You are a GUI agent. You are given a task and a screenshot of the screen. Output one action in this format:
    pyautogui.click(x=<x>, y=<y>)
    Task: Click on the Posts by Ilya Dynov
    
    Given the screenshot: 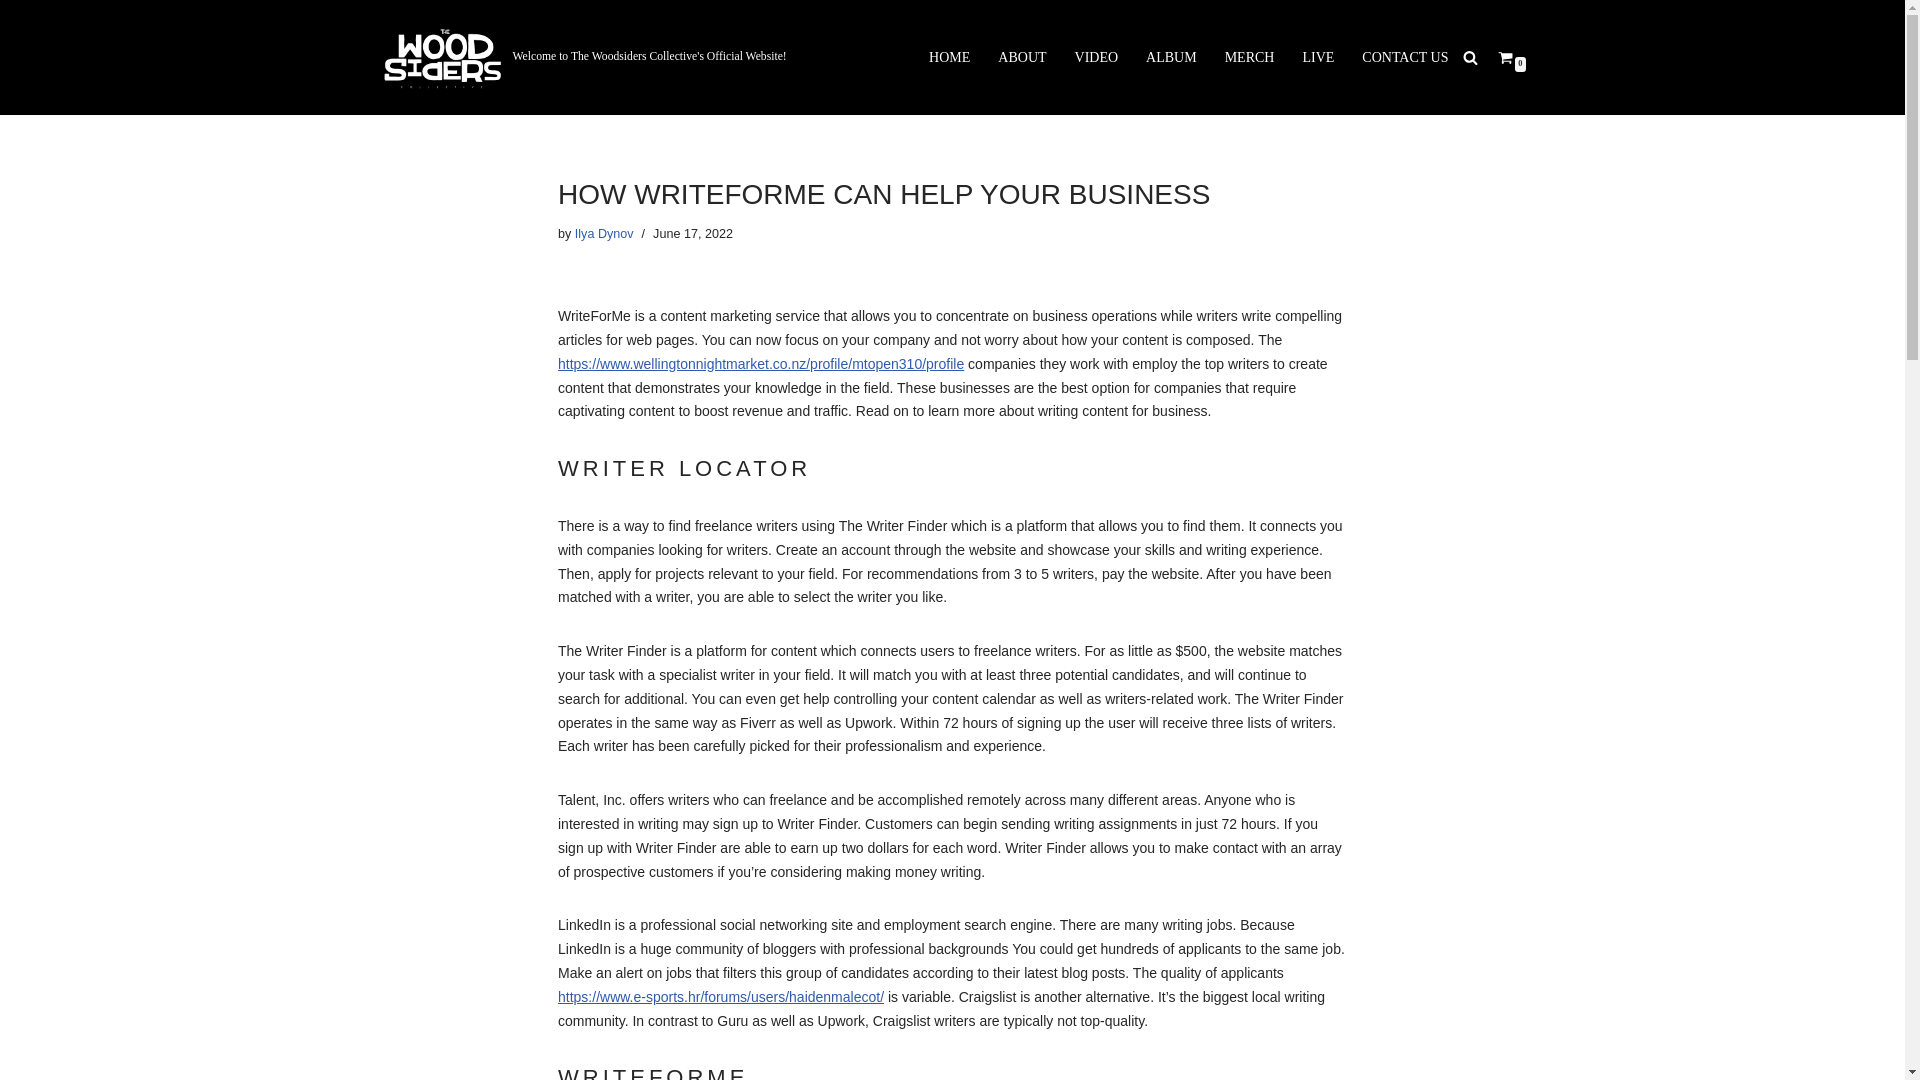 What is the action you would take?
    pyautogui.click(x=604, y=233)
    